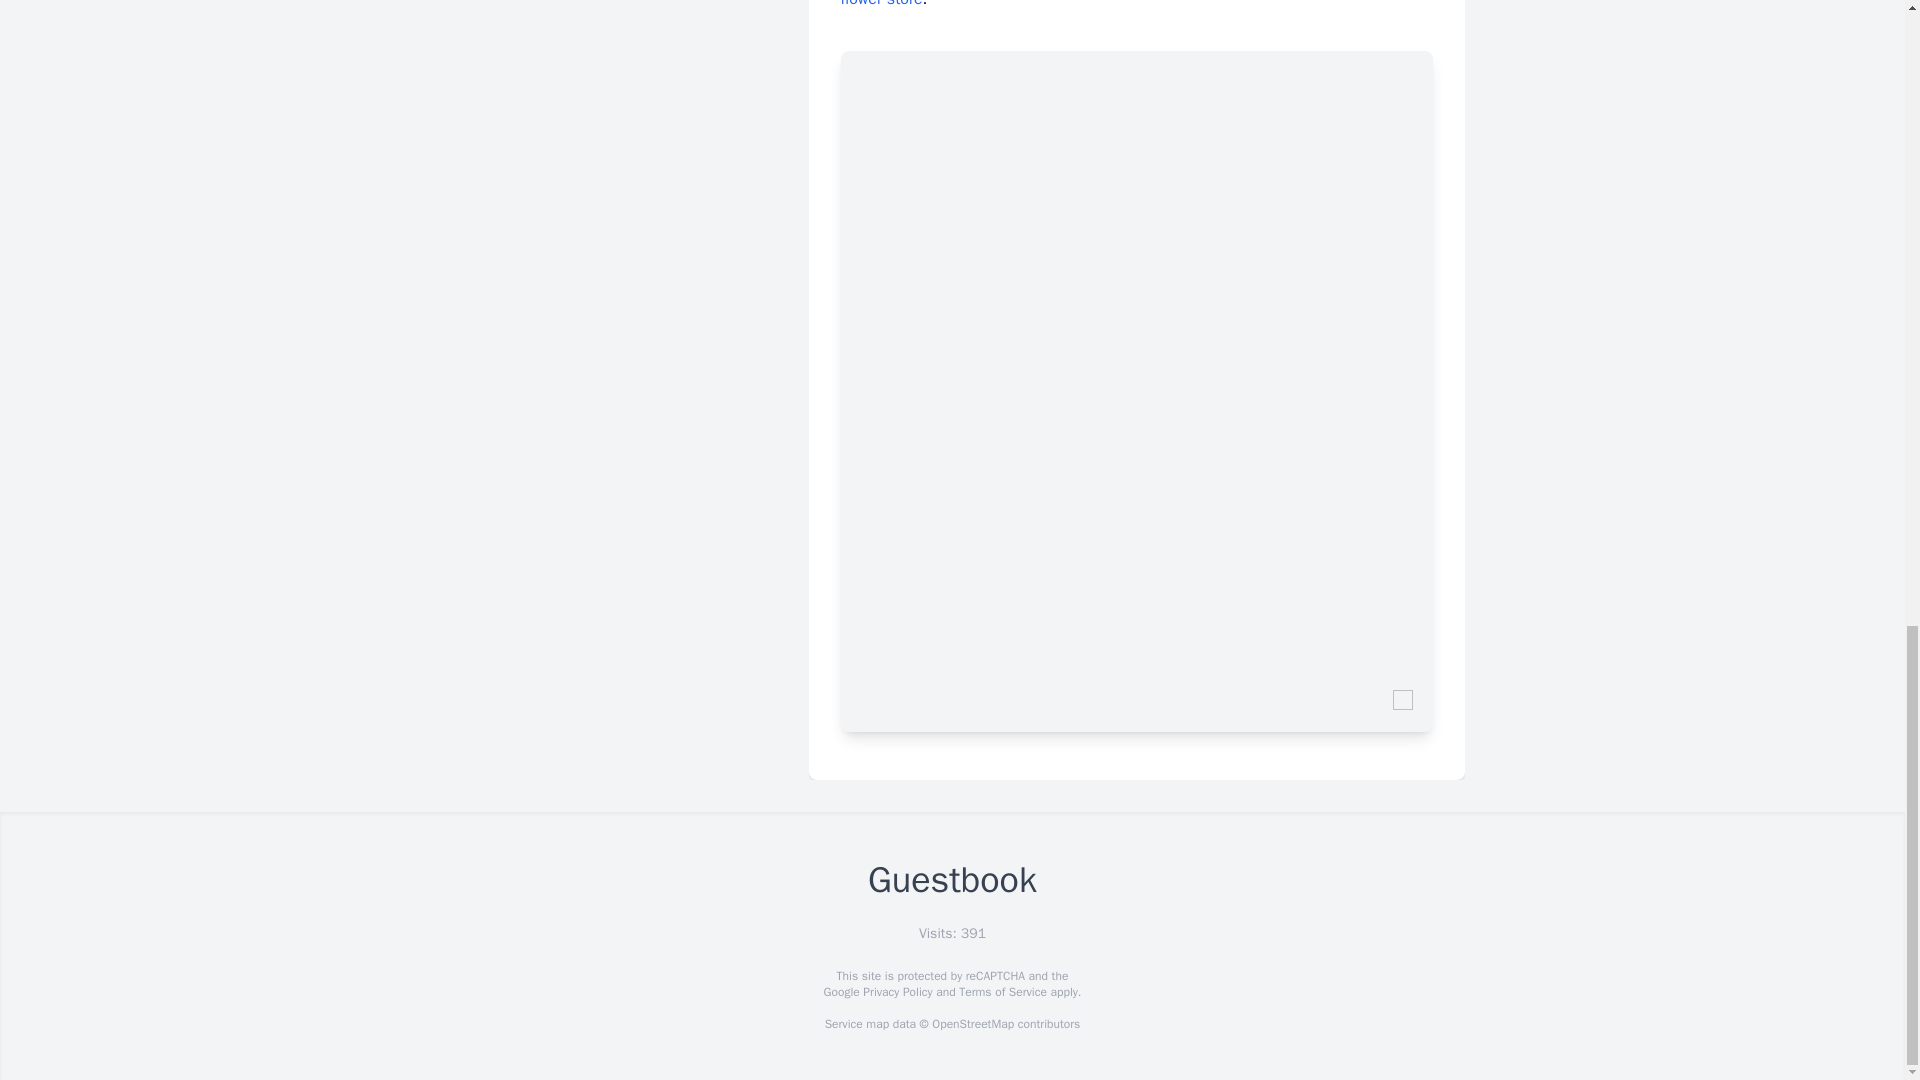 The height and width of the screenshot is (1080, 1920). What do you see at coordinates (880, 4) in the screenshot?
I see `flower store` at bounding box center [880, 4].